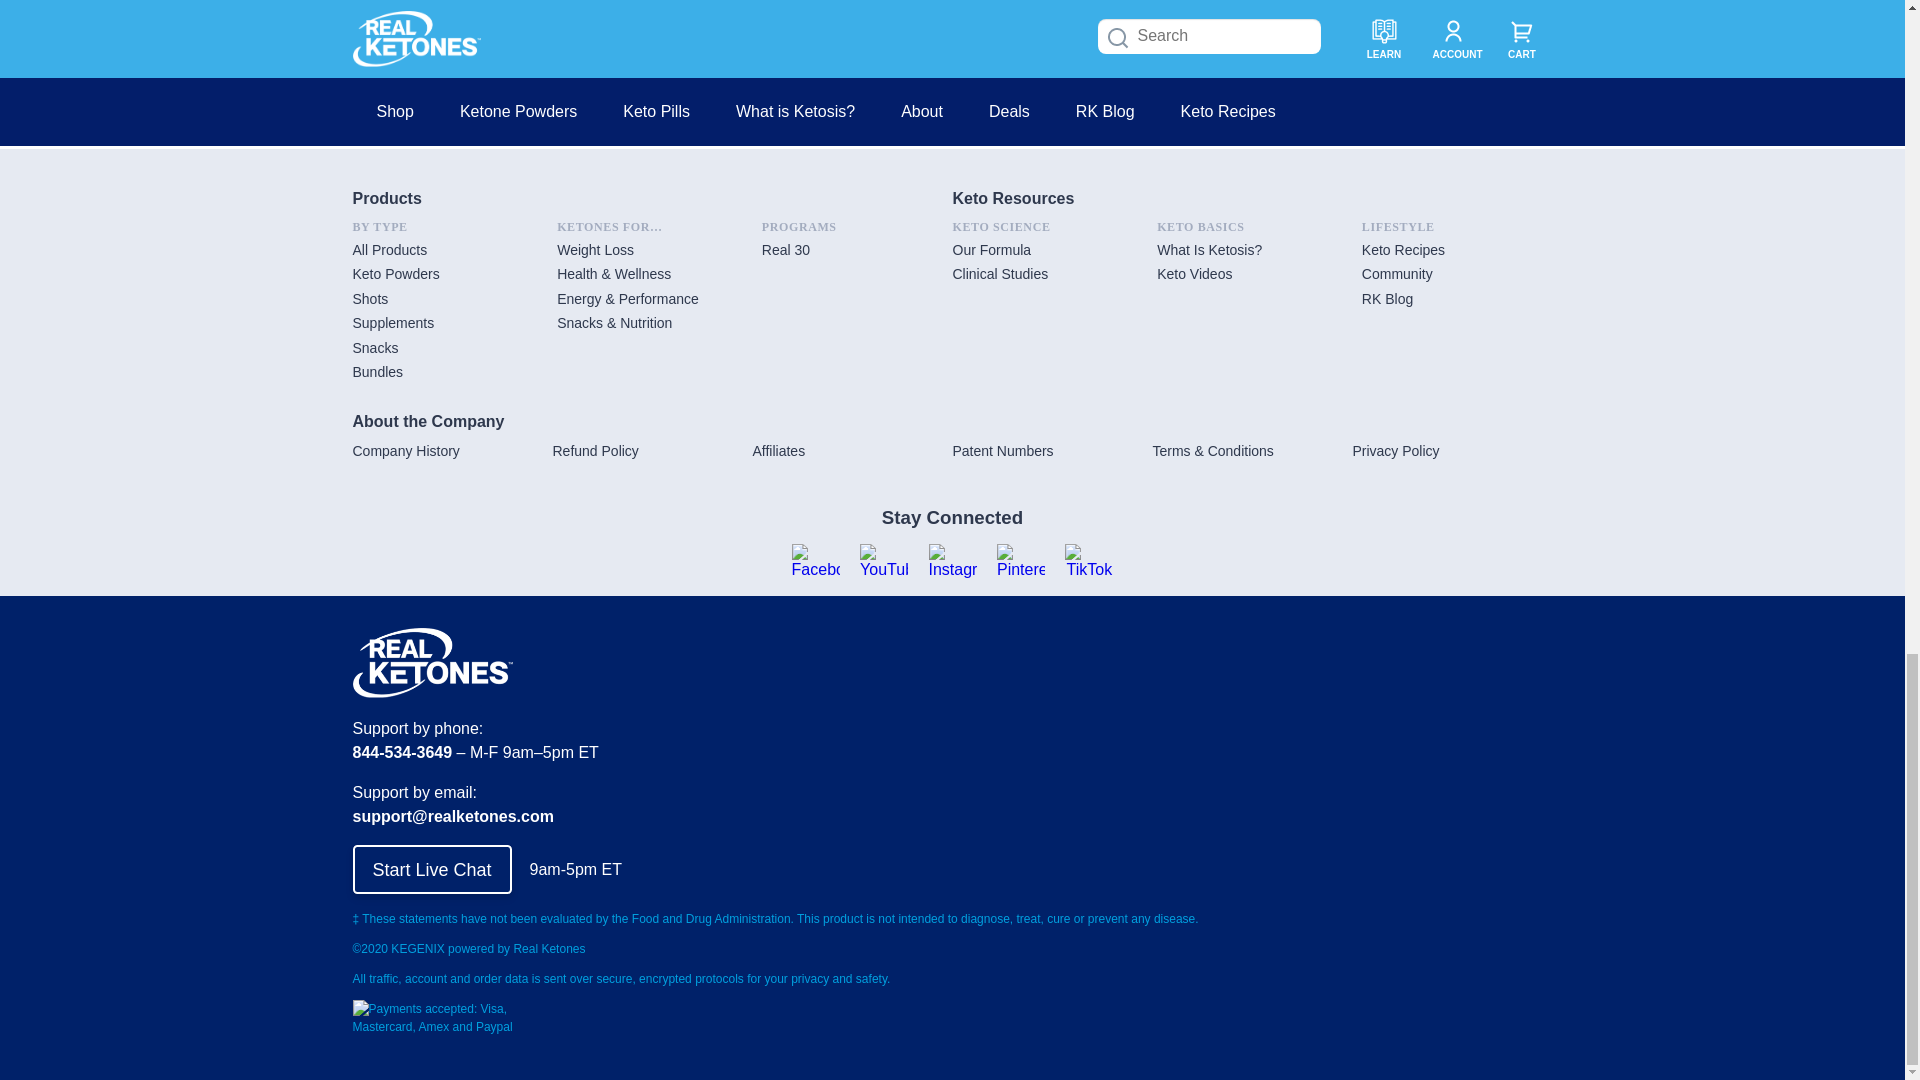 The height and width of the screenshot is (1080, 1920). What do you see at coordinates (377, 372) in the screenshot?
I see `Bundles` at bounding box center [377, 372].